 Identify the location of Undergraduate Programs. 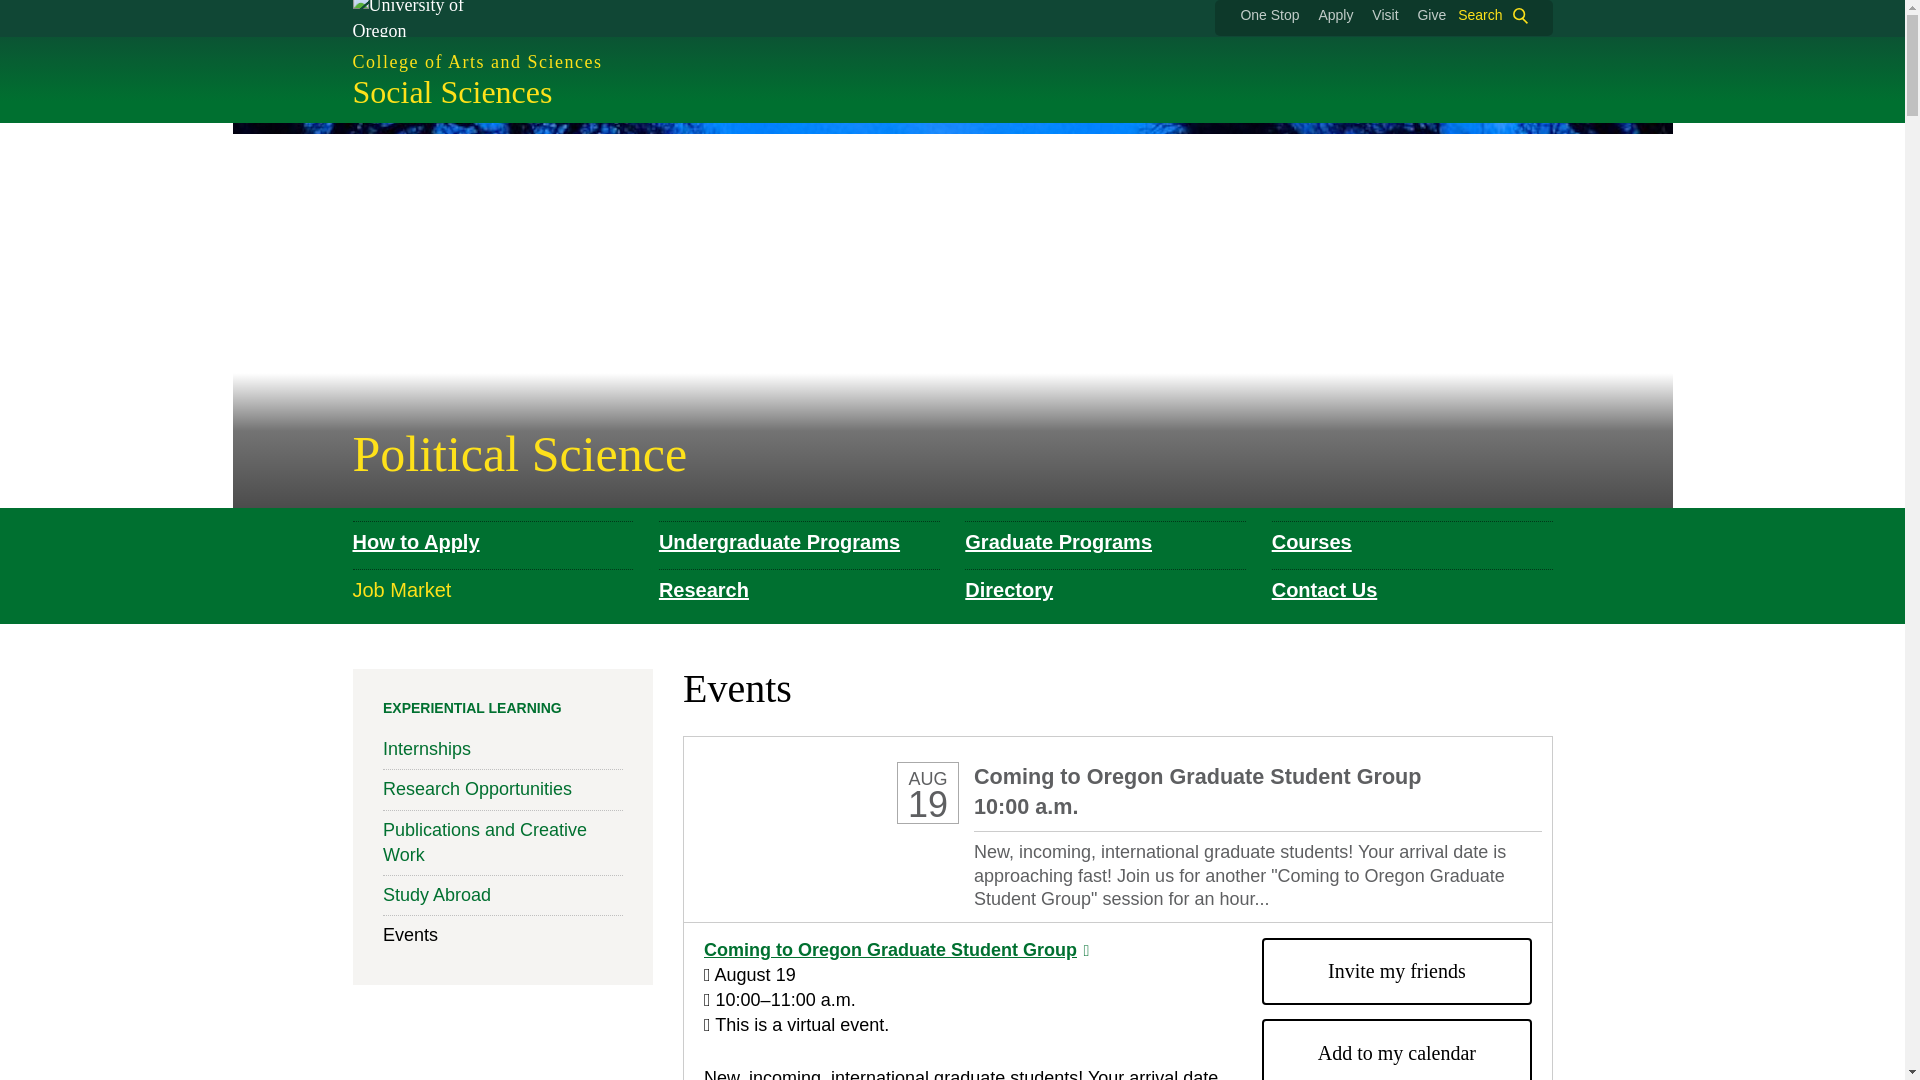
(779, 542).